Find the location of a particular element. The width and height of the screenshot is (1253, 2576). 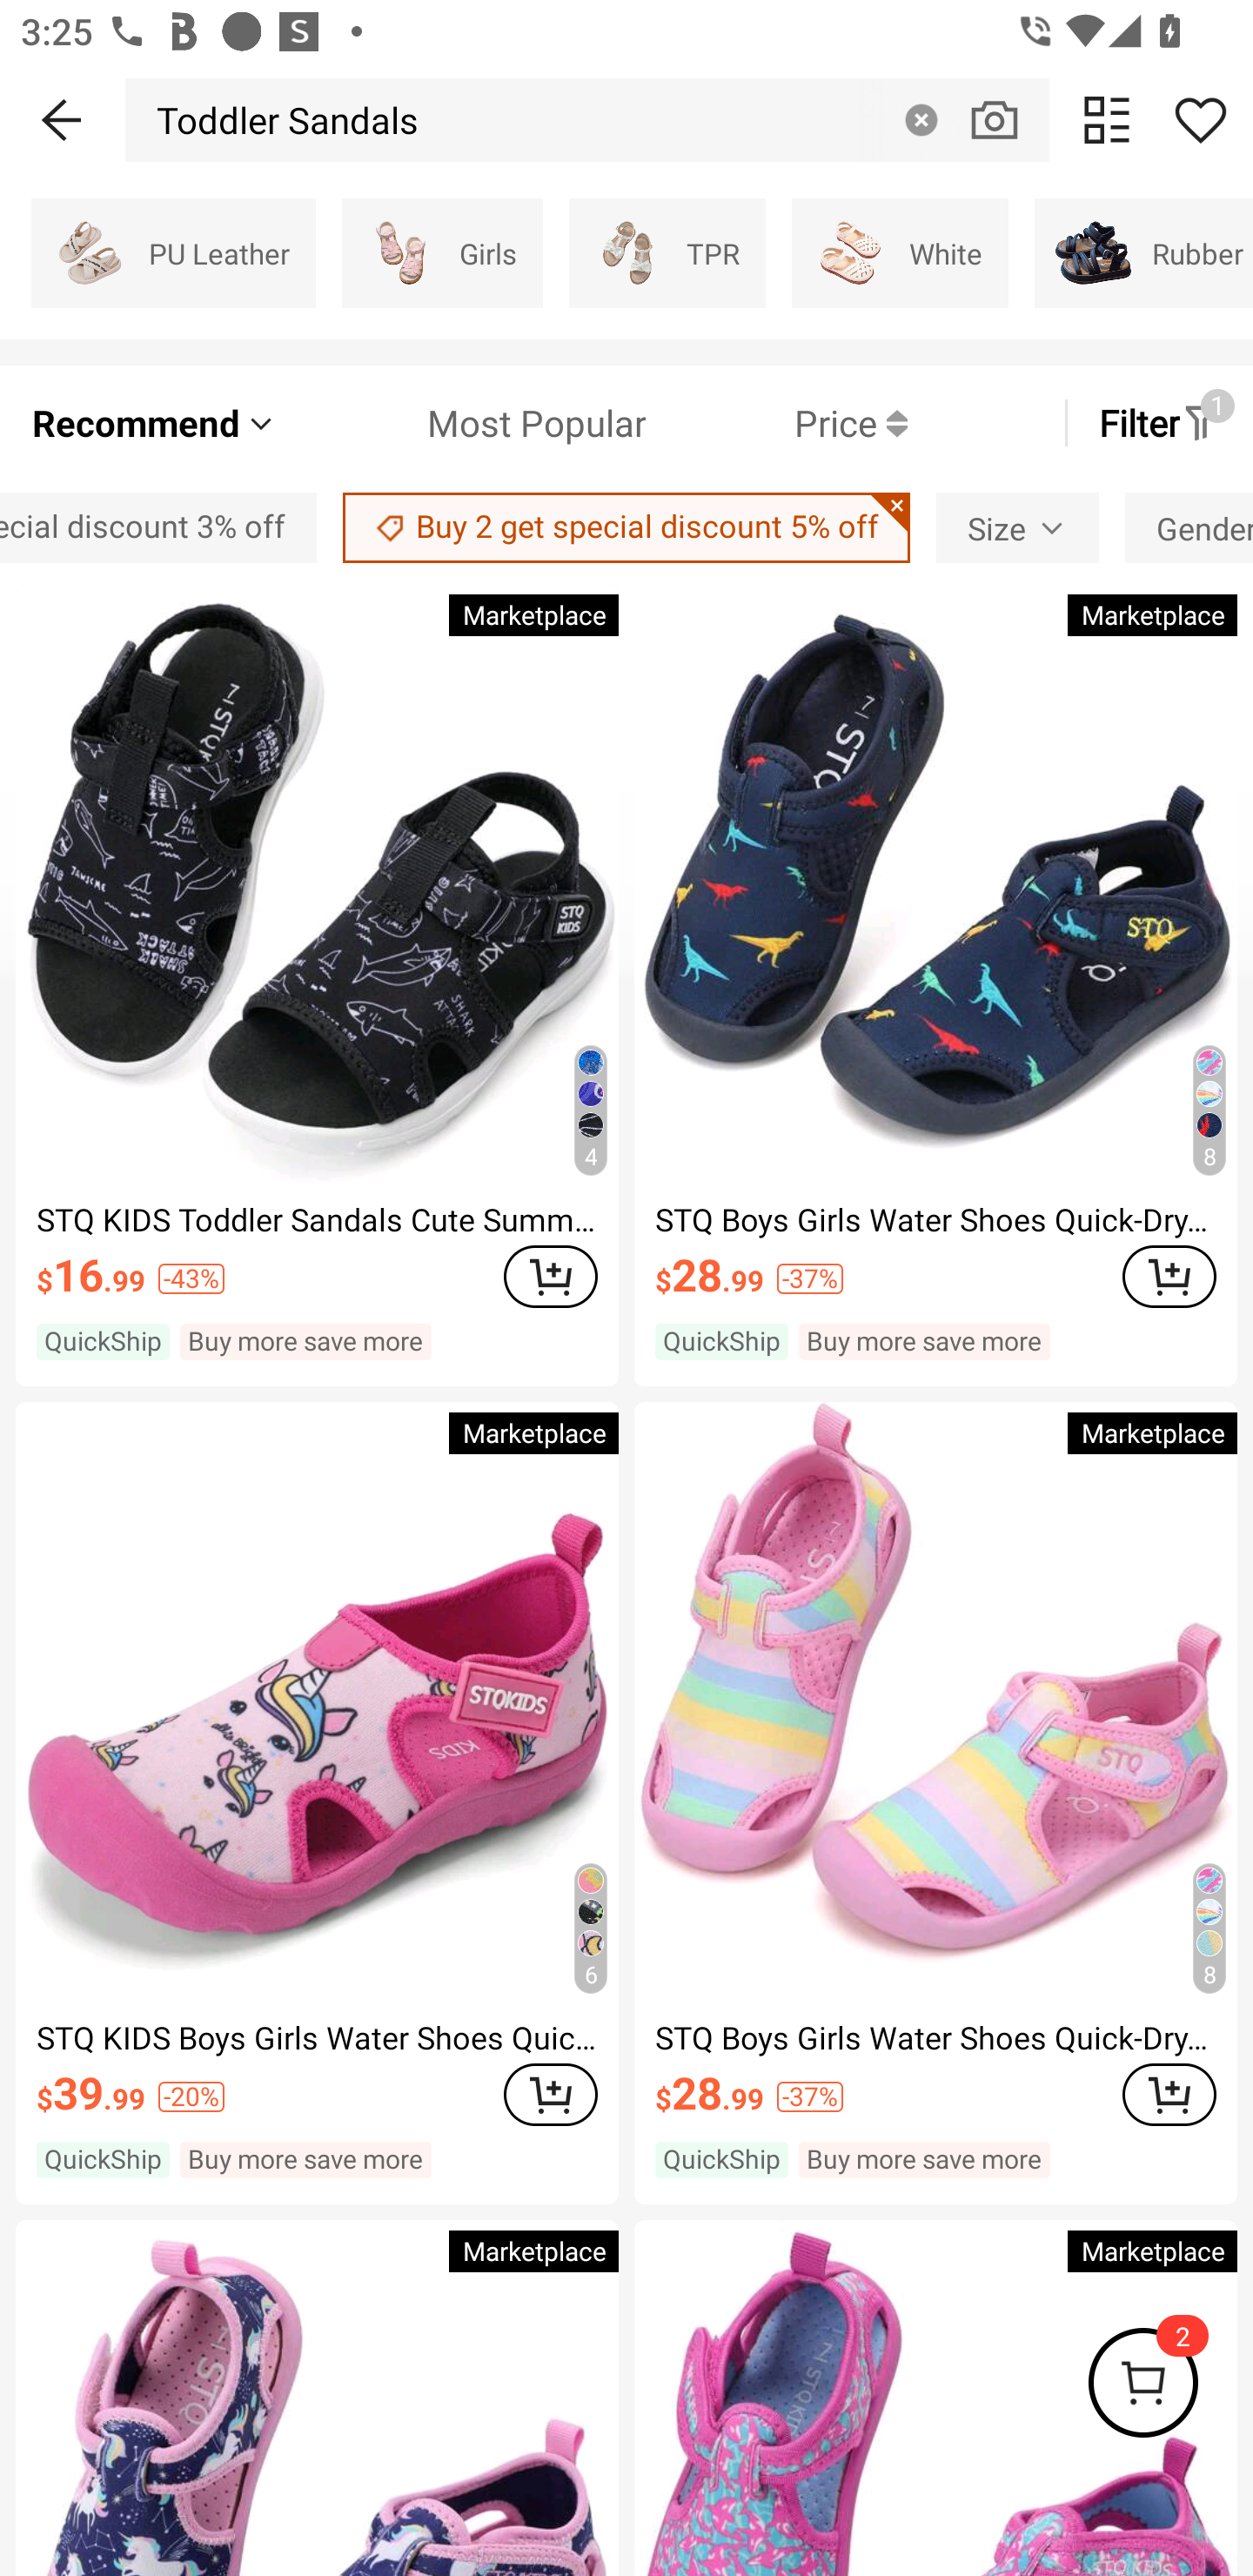

Girls is located at coordinates (442, 253).